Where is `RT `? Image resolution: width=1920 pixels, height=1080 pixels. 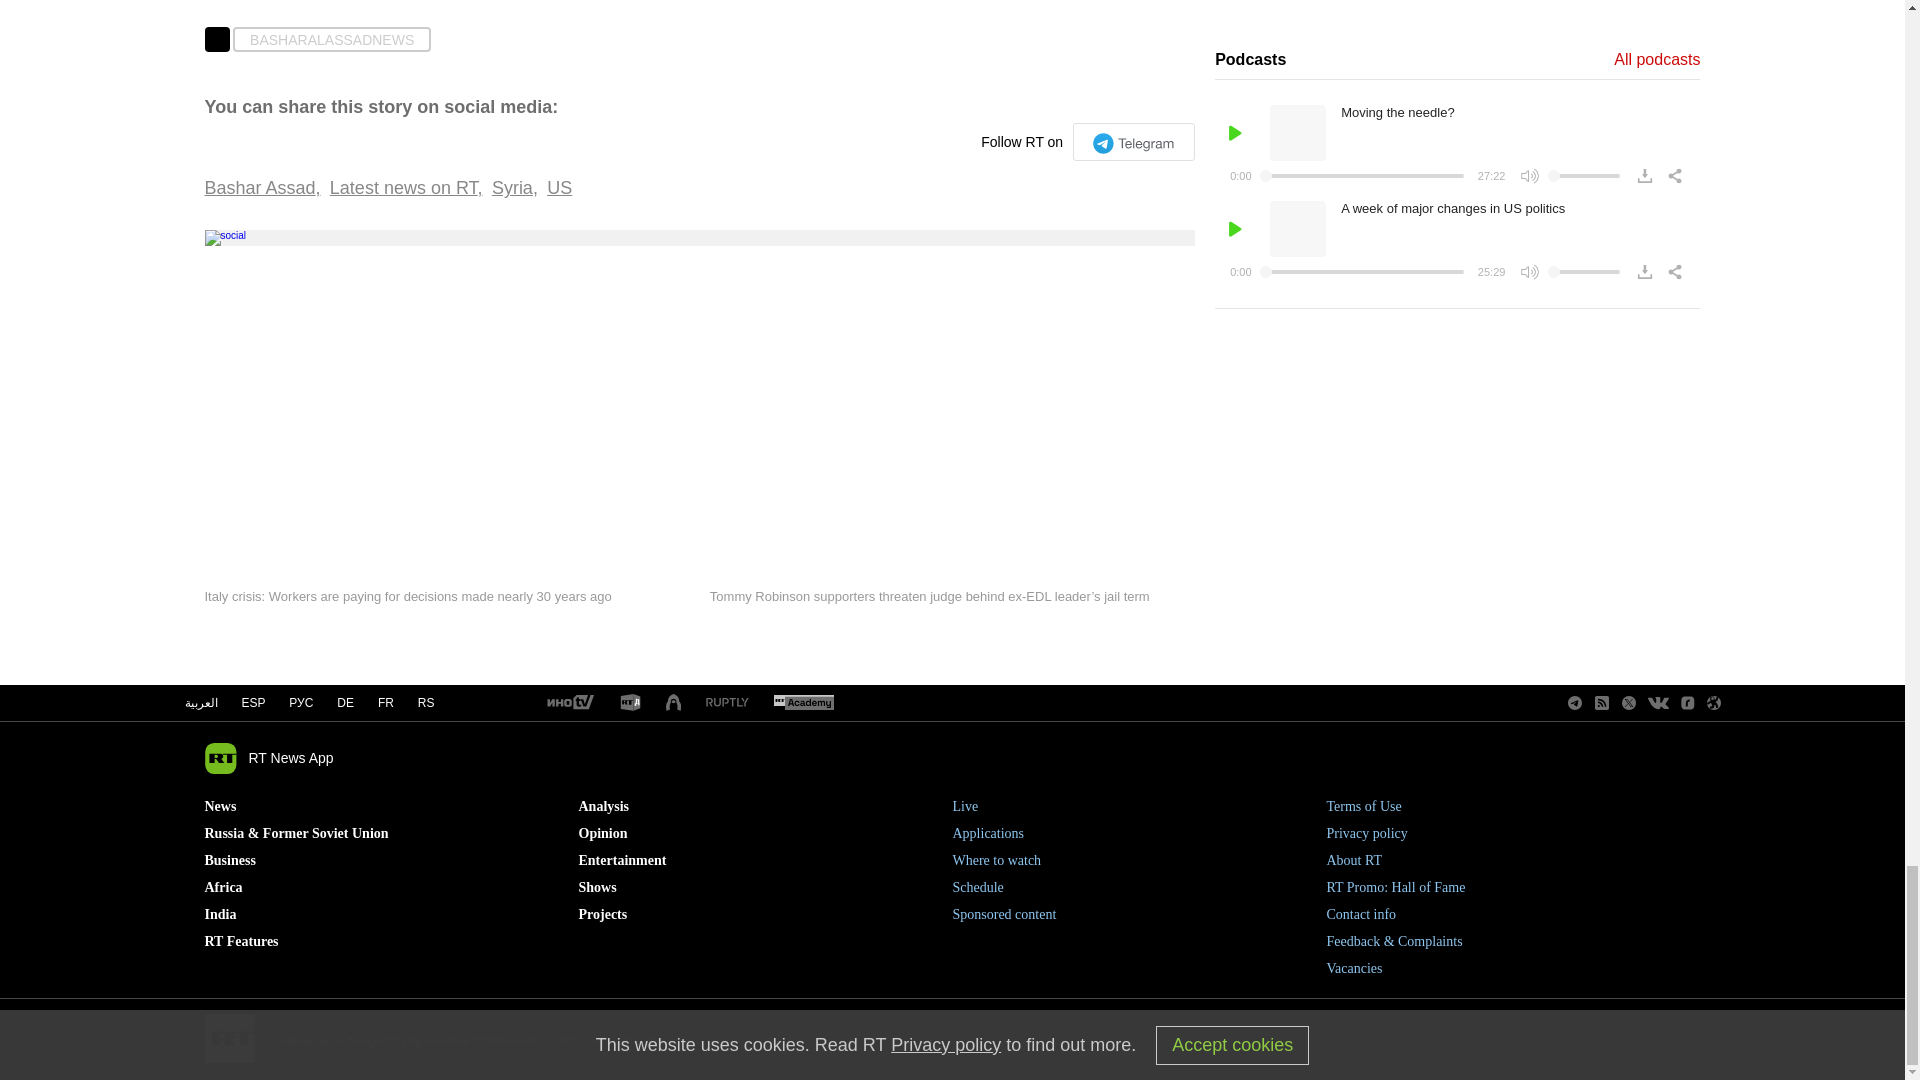
RT  is located at coordinates (630, 703).